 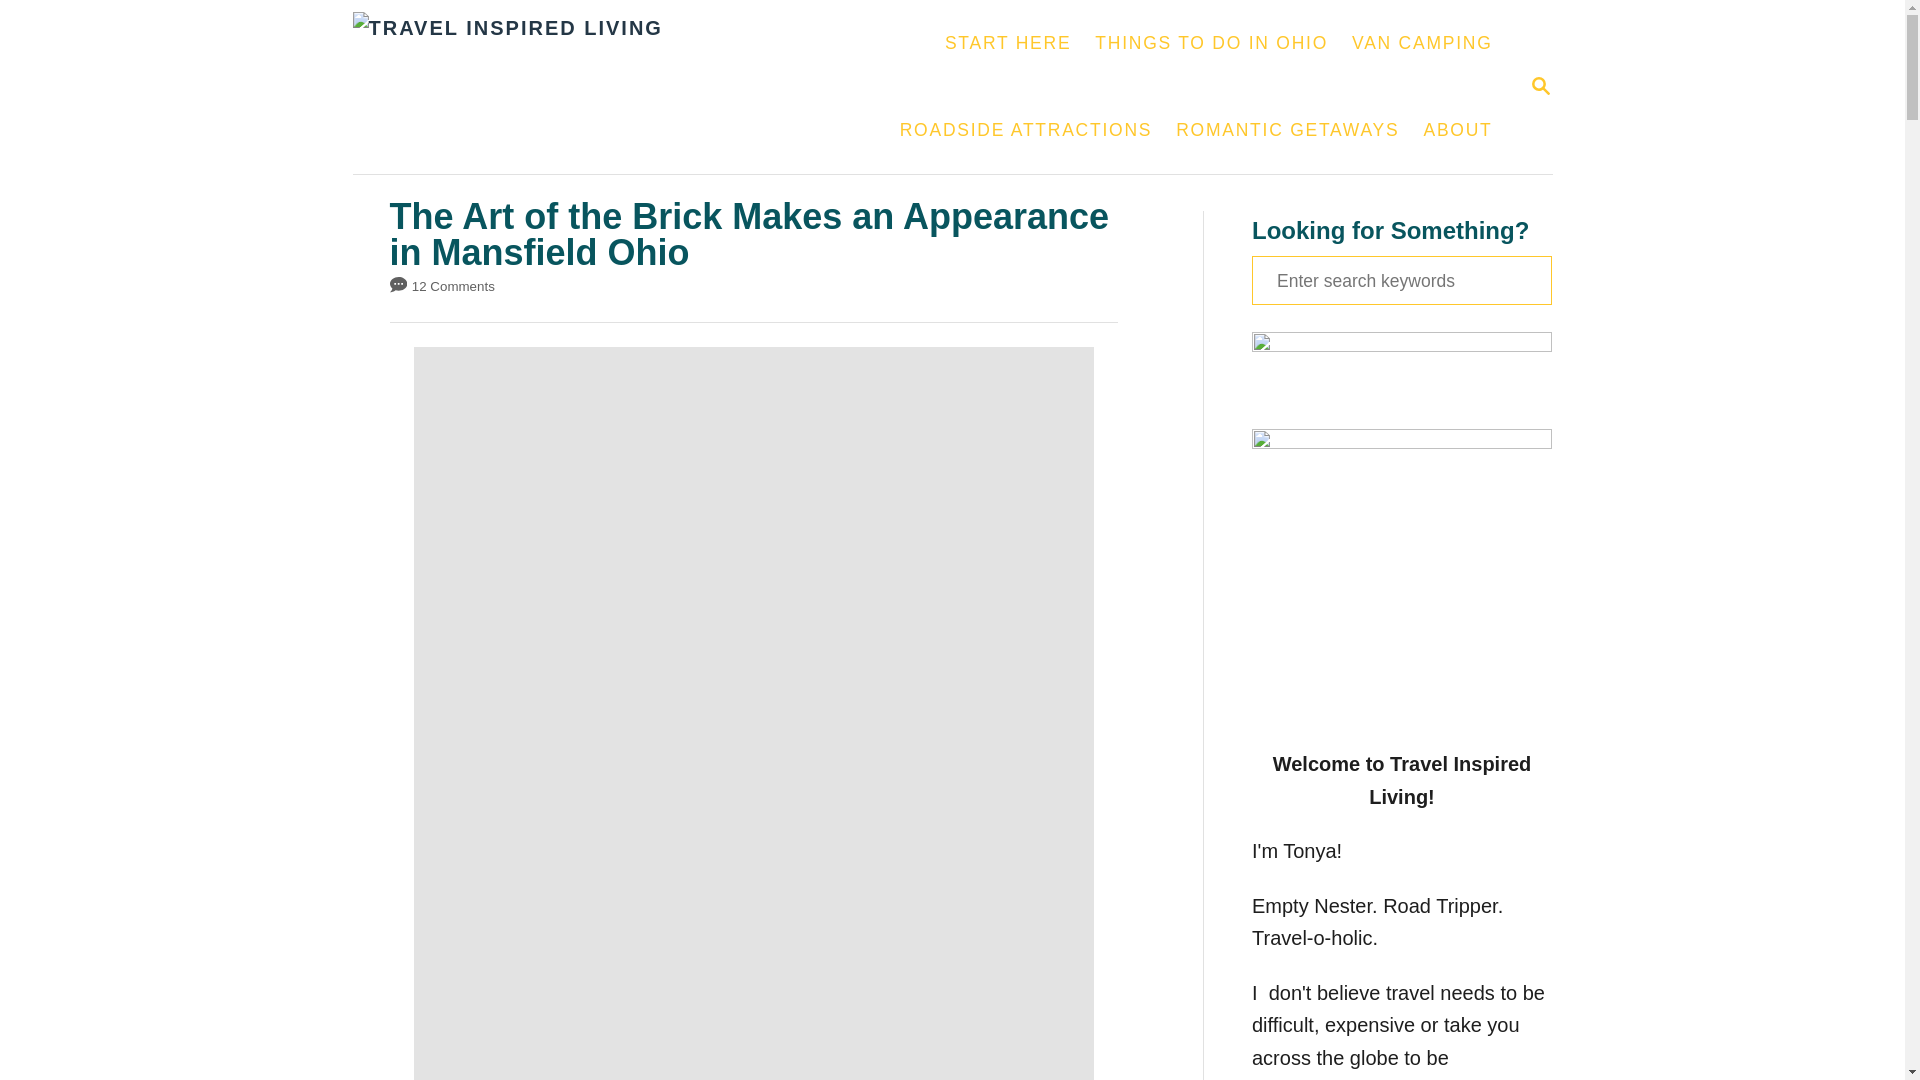 I want to click on START HERE, so click(x=1025, y=131).